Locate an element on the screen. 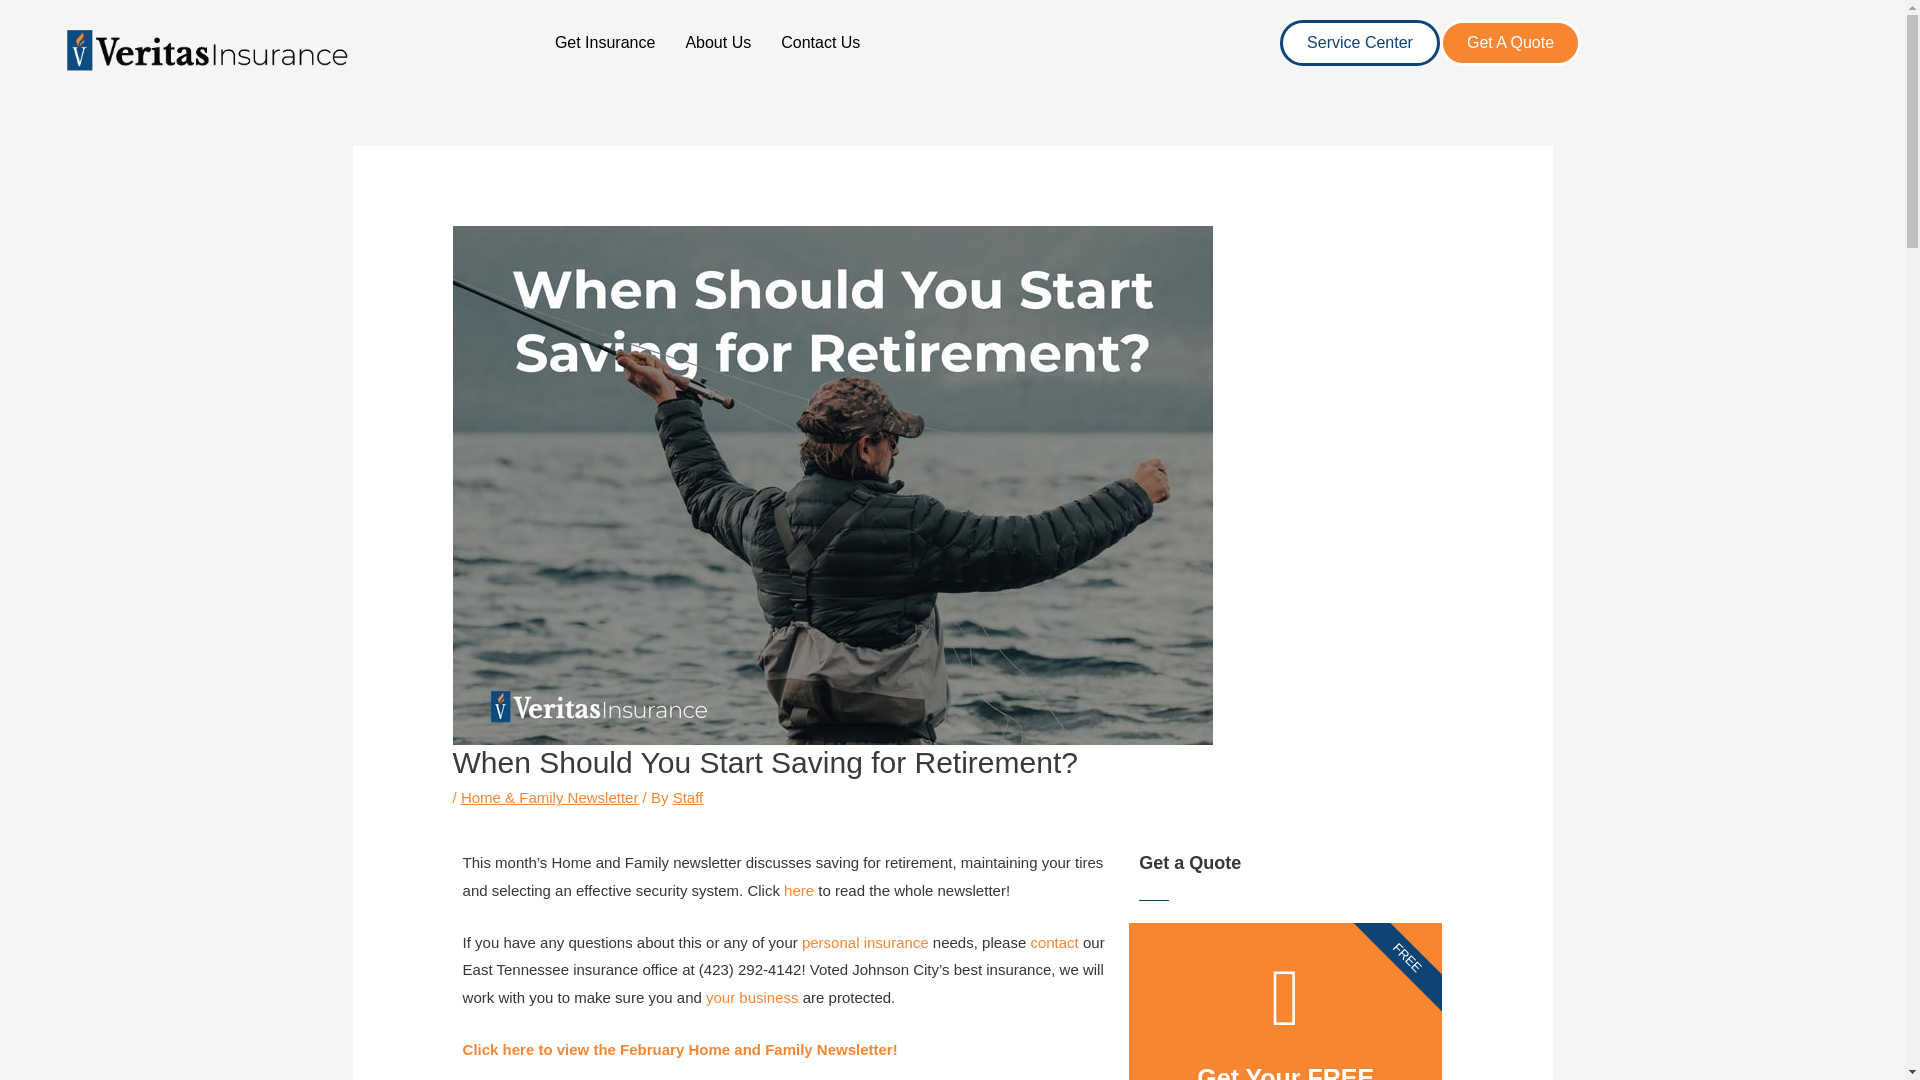 The height and width of the screenshot is (1080, 1920). About Us is located at coordinates (718, 42).